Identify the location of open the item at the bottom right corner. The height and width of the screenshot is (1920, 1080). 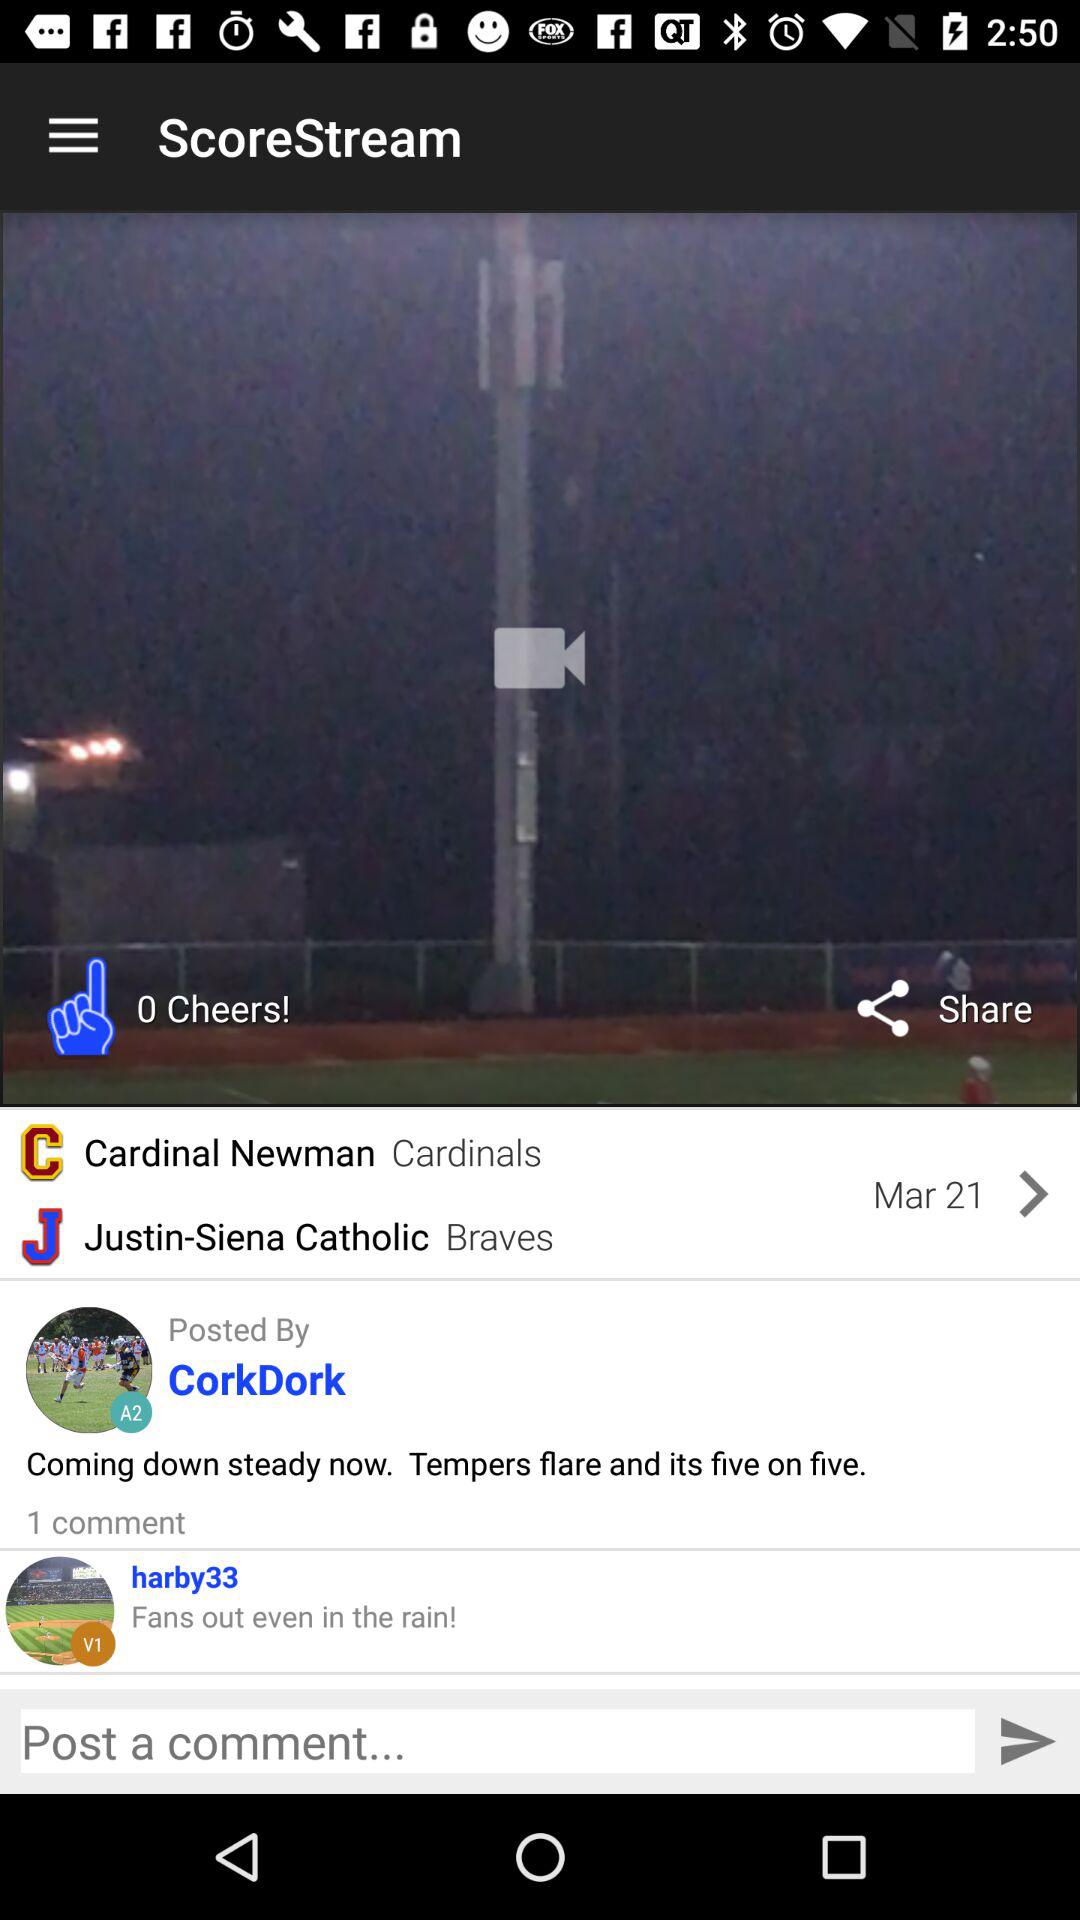
(1026, 1741).